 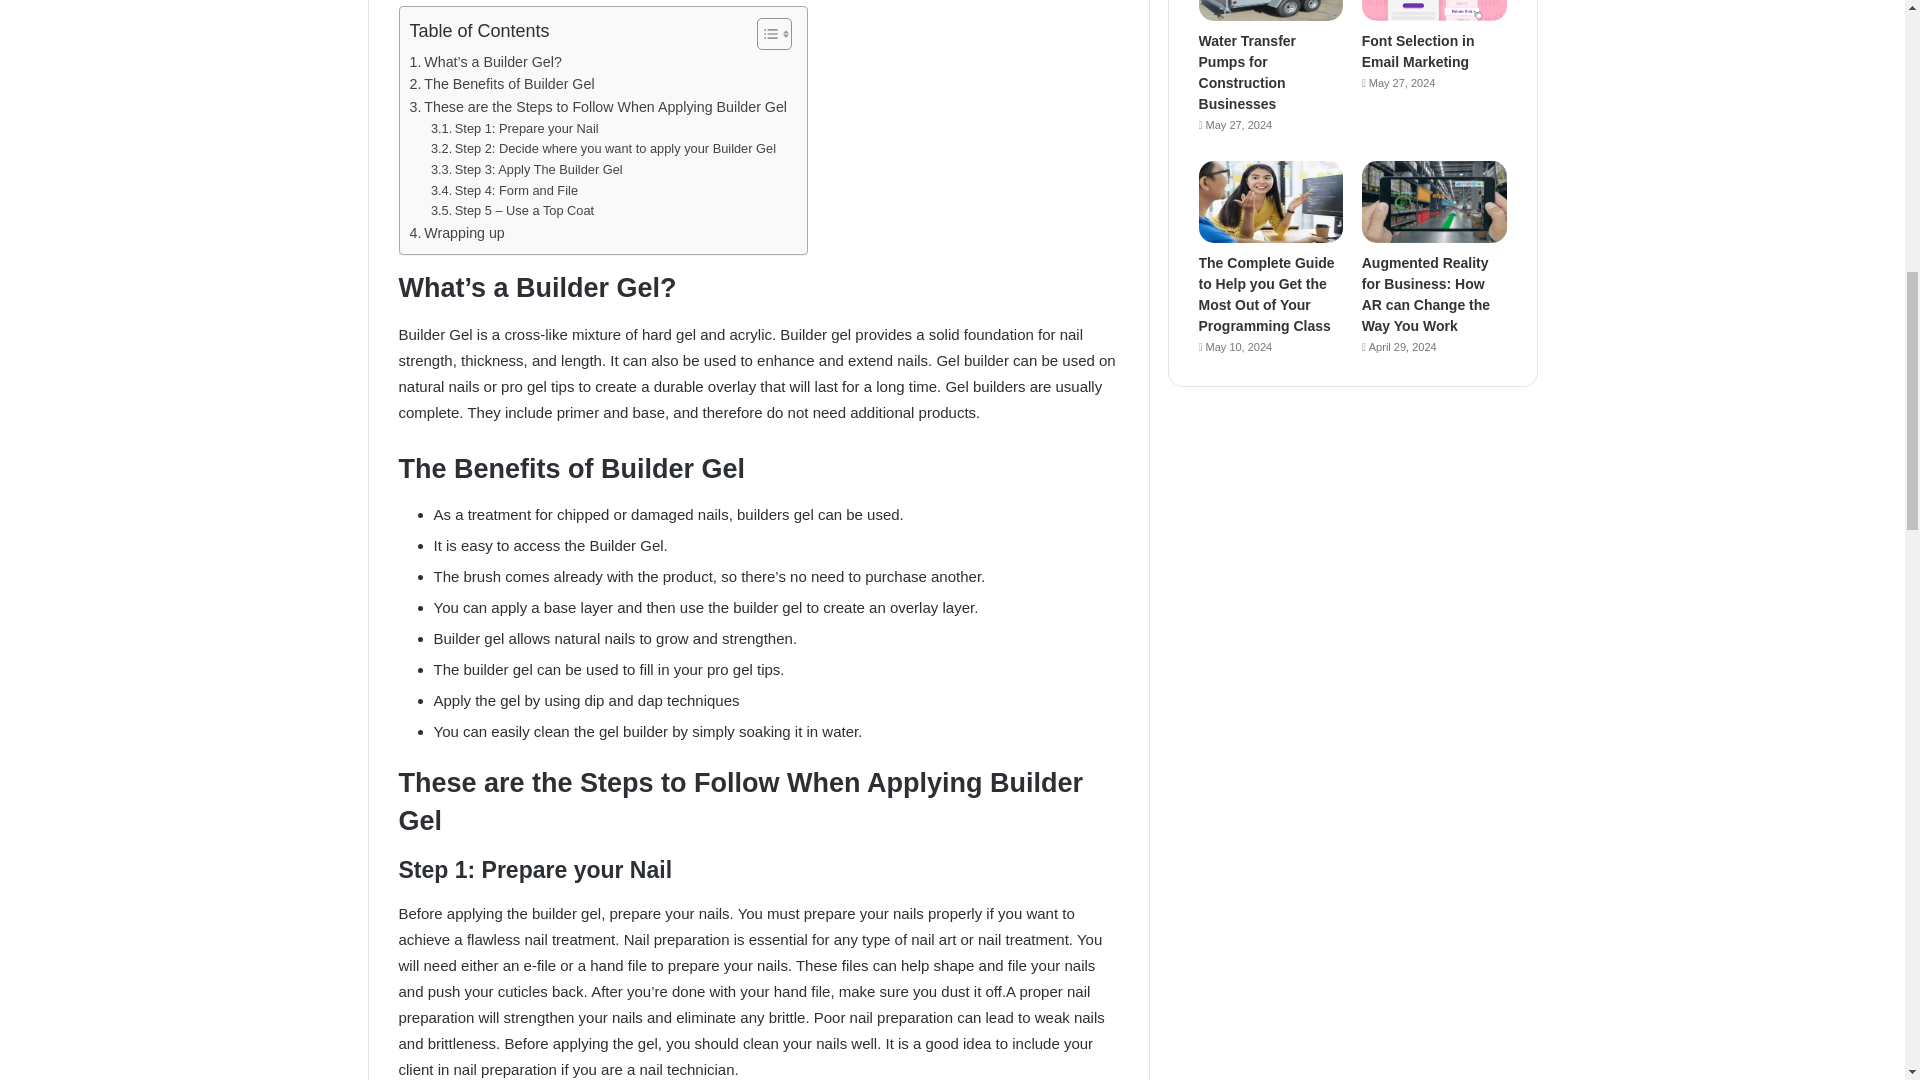 What do you see at coordinates (504, 191) in the screenshot?
I see `Step 4: Form and File` at bounding box center [504, 191].